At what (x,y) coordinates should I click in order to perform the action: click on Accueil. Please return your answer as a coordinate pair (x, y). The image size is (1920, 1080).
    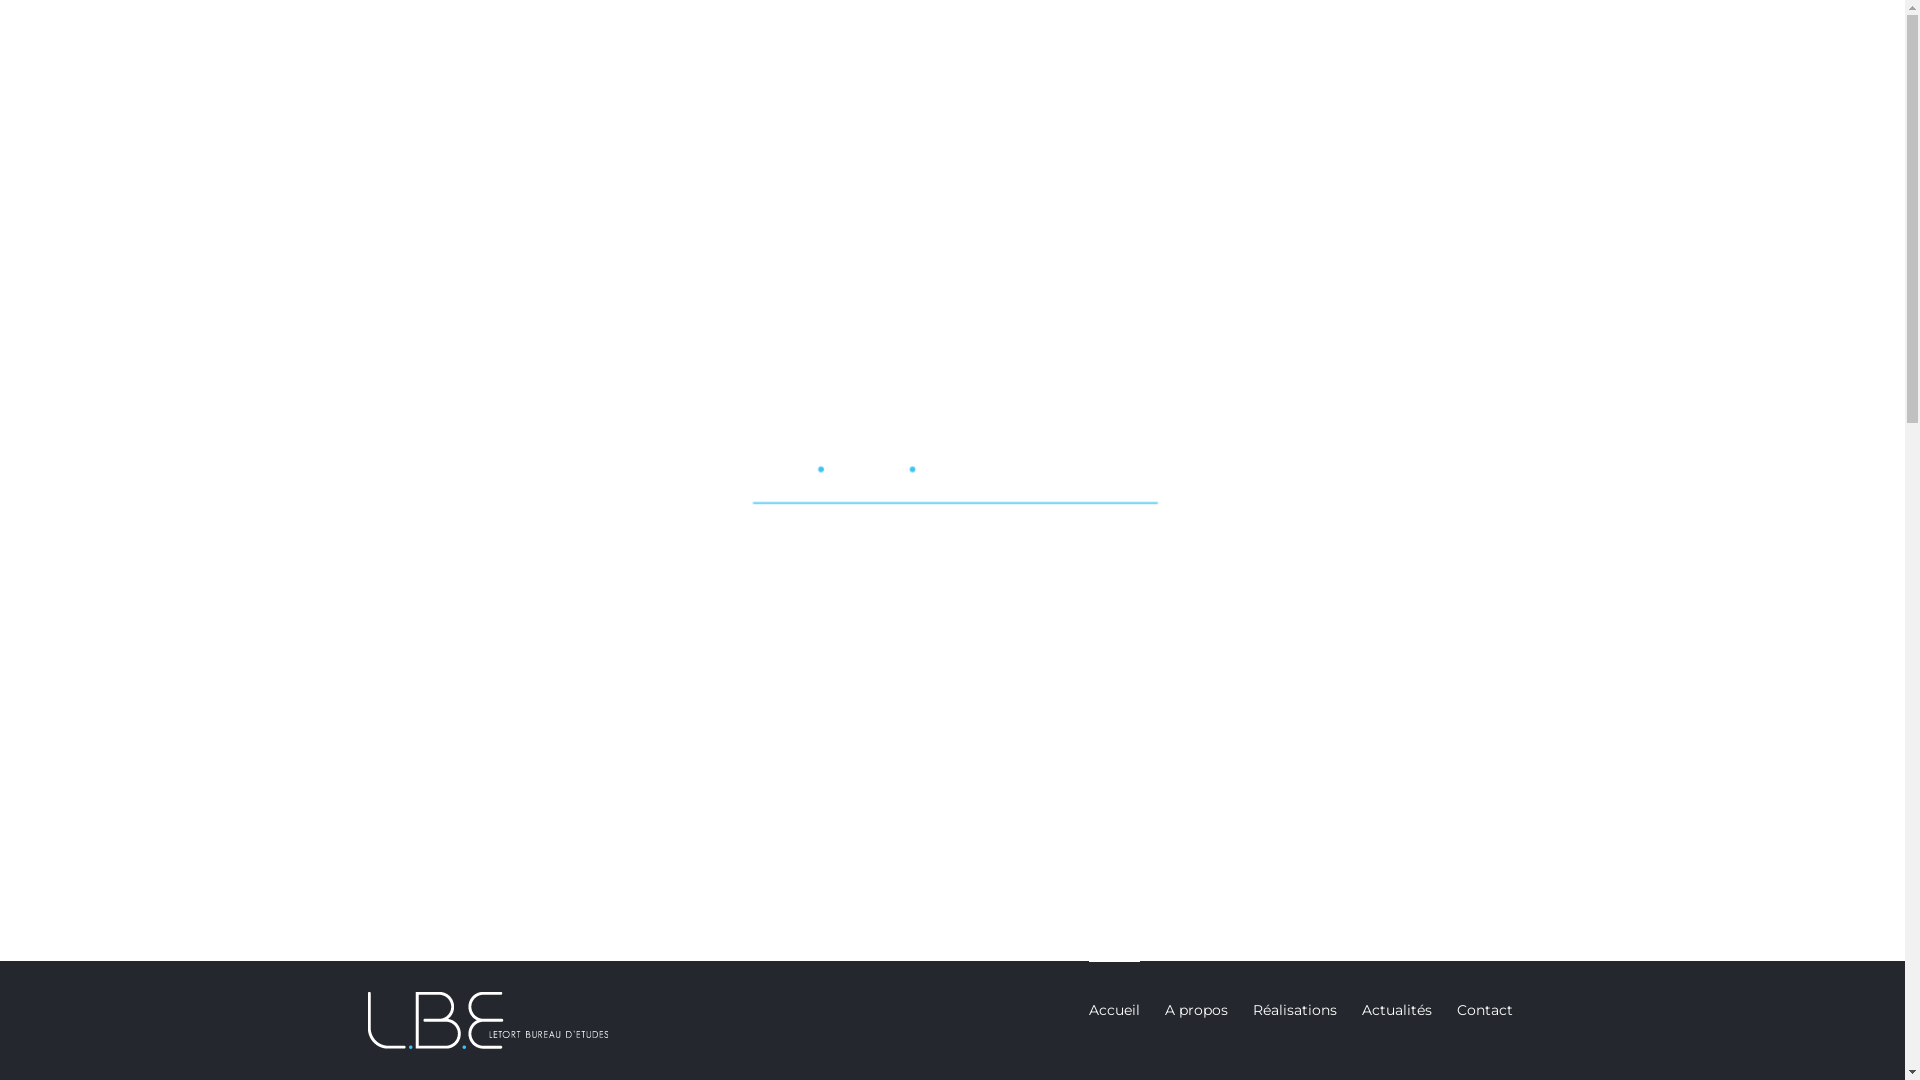
    Looking at the image, I should click on (1114, 1009).